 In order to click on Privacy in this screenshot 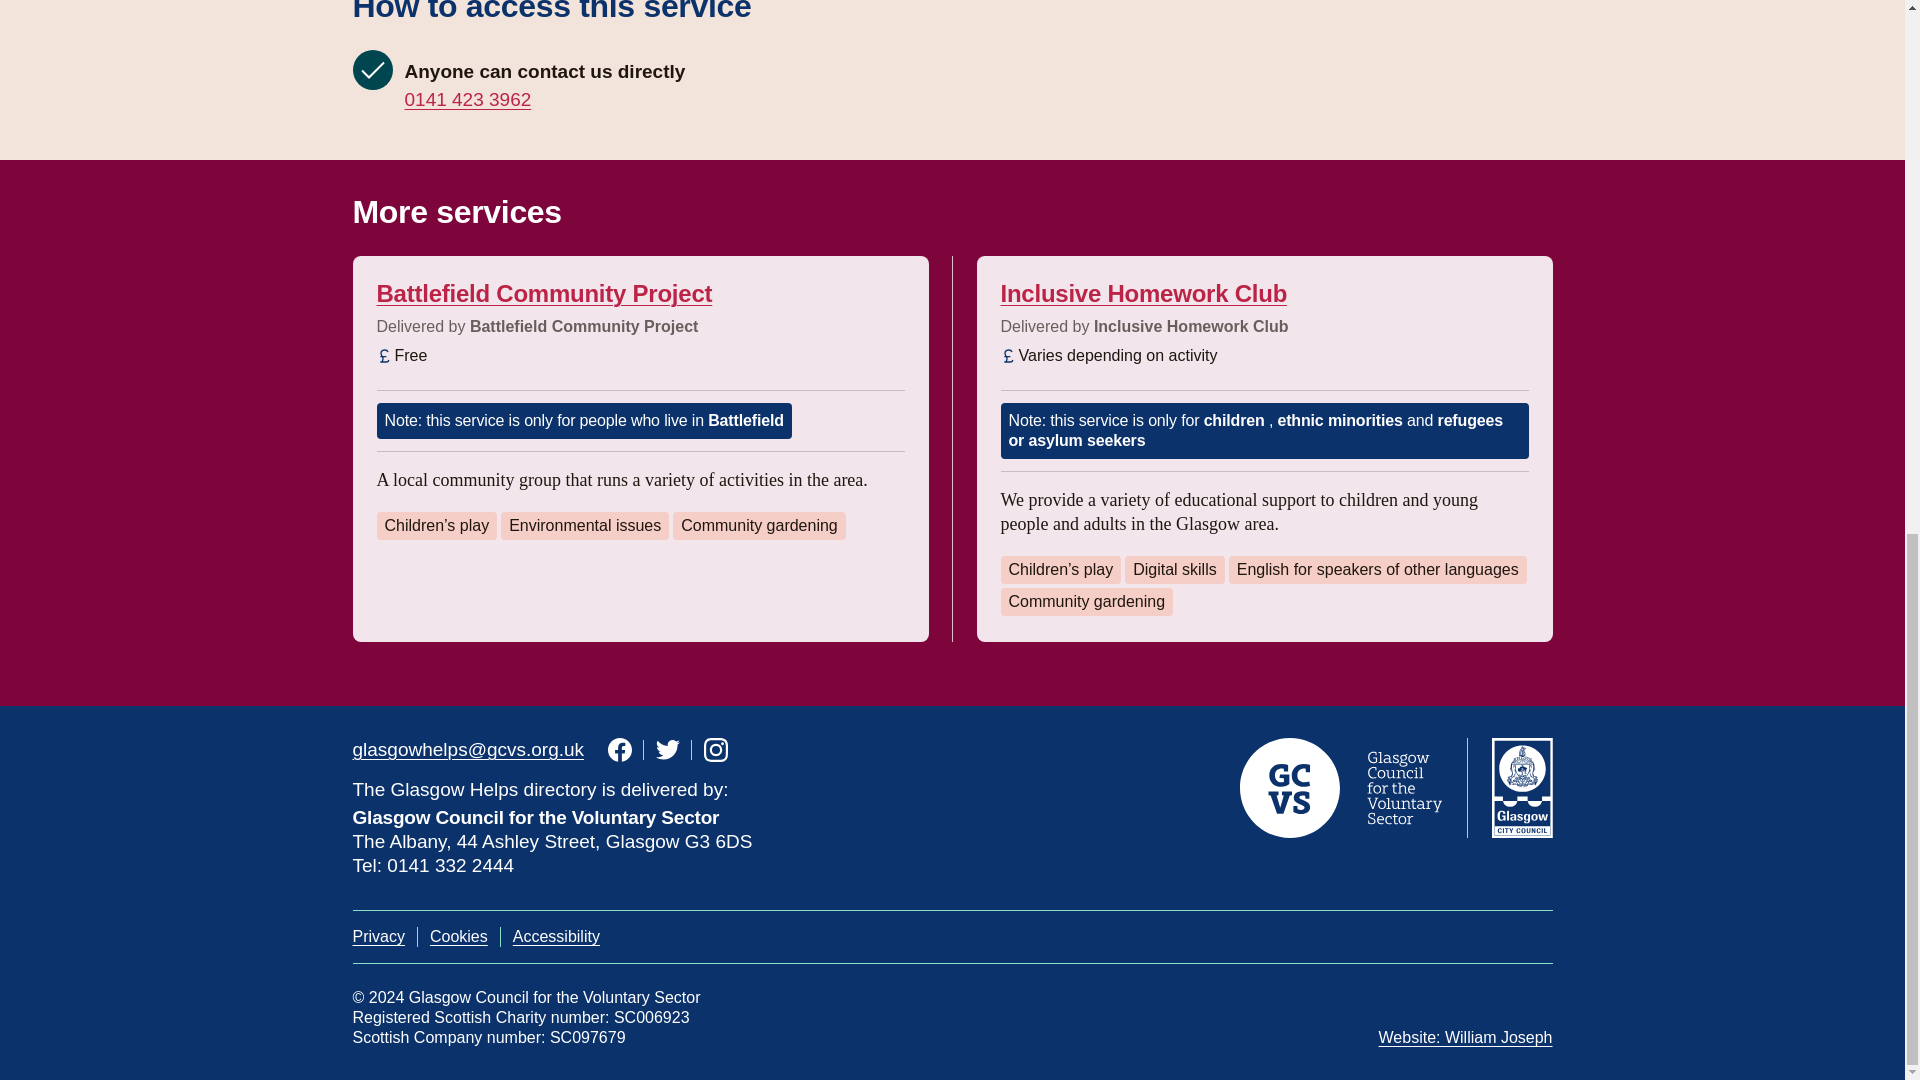, I will do `click(377, 936)`.